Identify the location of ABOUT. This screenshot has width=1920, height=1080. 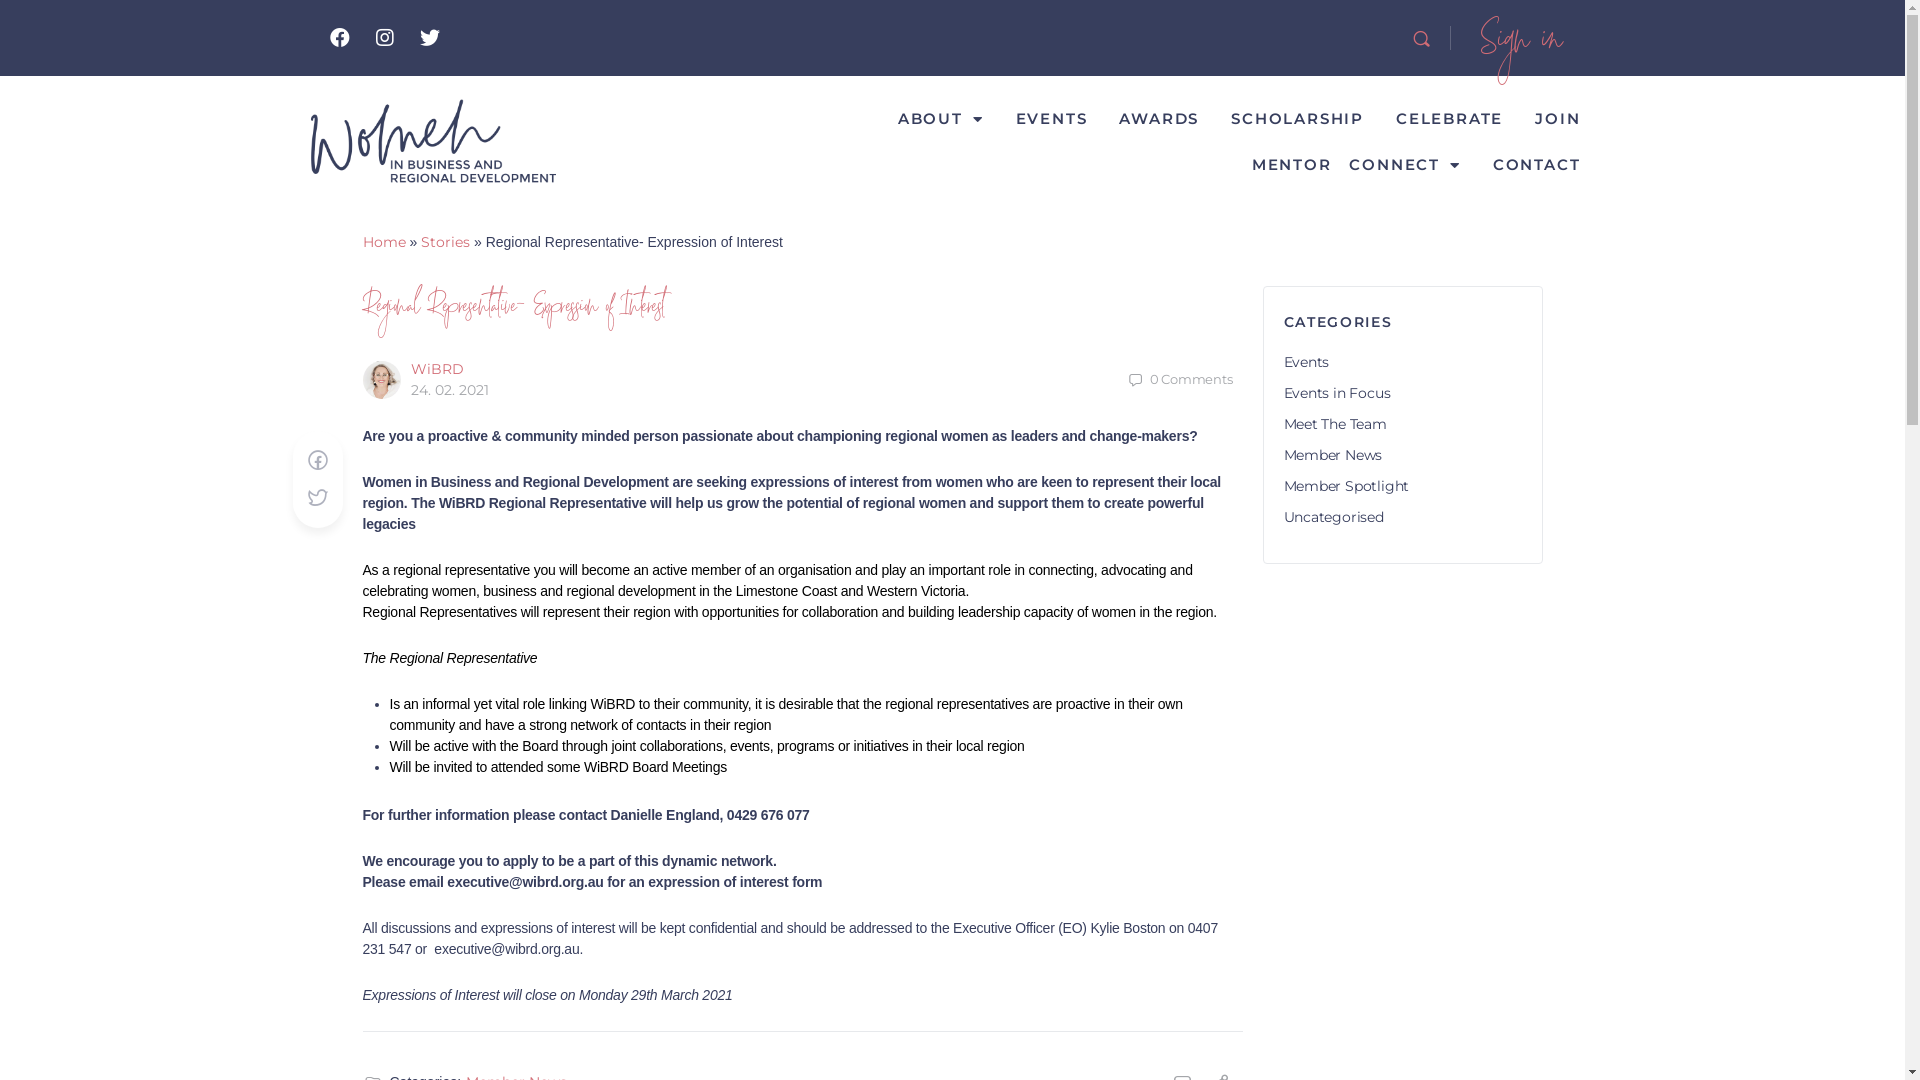
(941, 119).